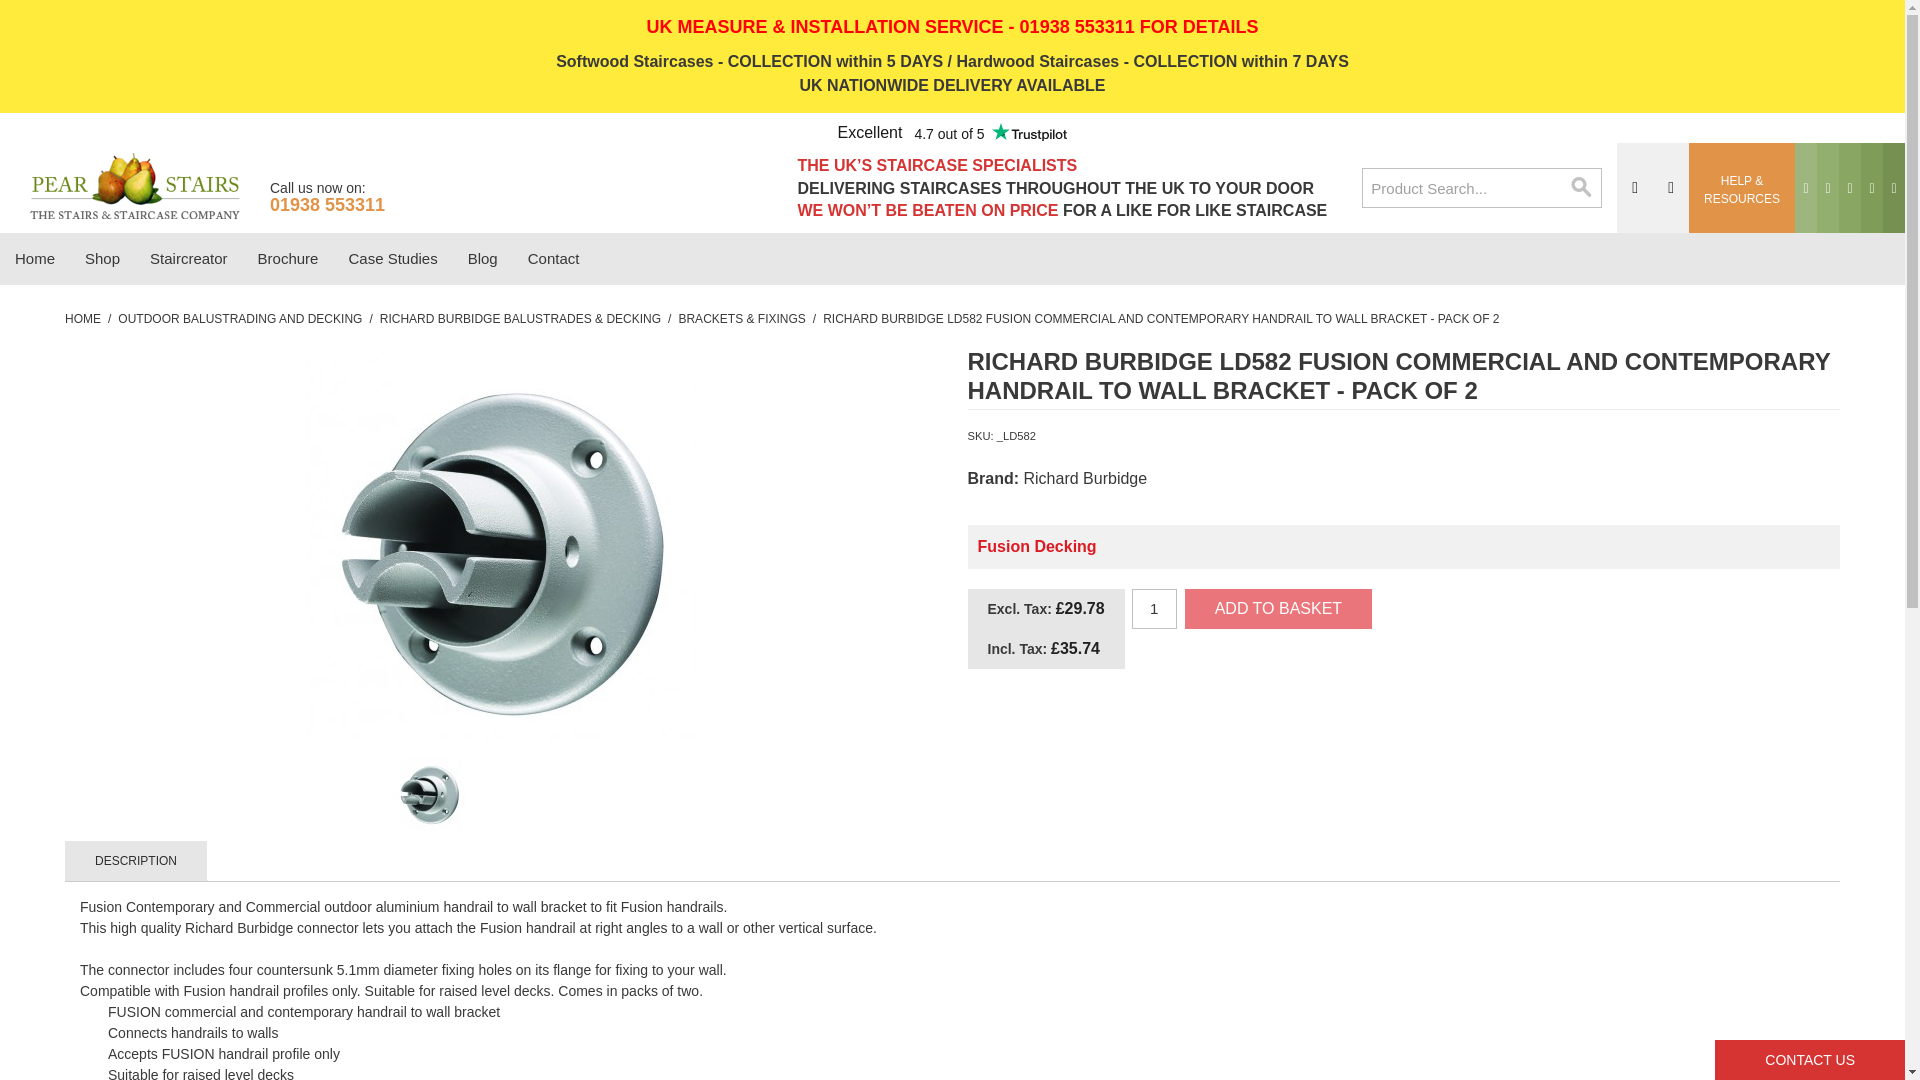  Describe the element at coordinates (34, 259) in the screenshot. I see `Home` at that location.